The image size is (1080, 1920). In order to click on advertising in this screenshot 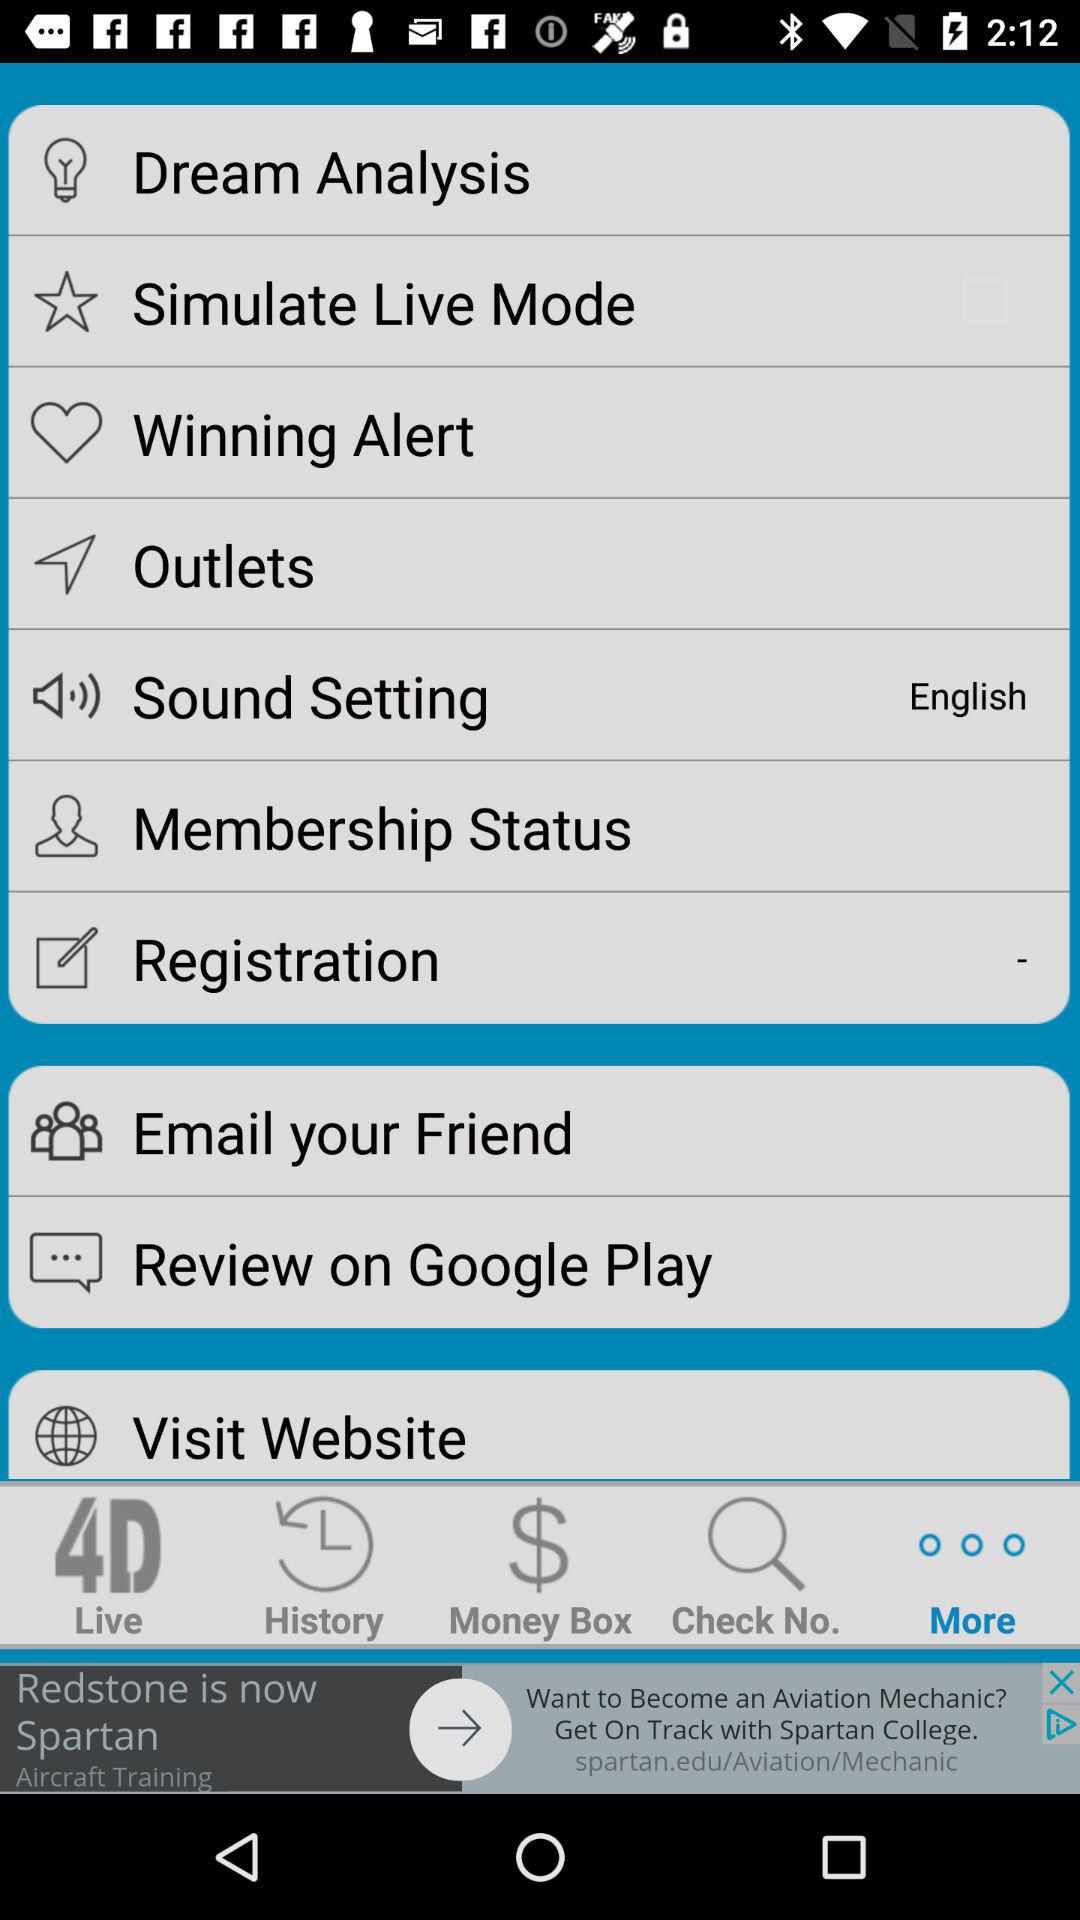, I will do `click(540, 1728)`.